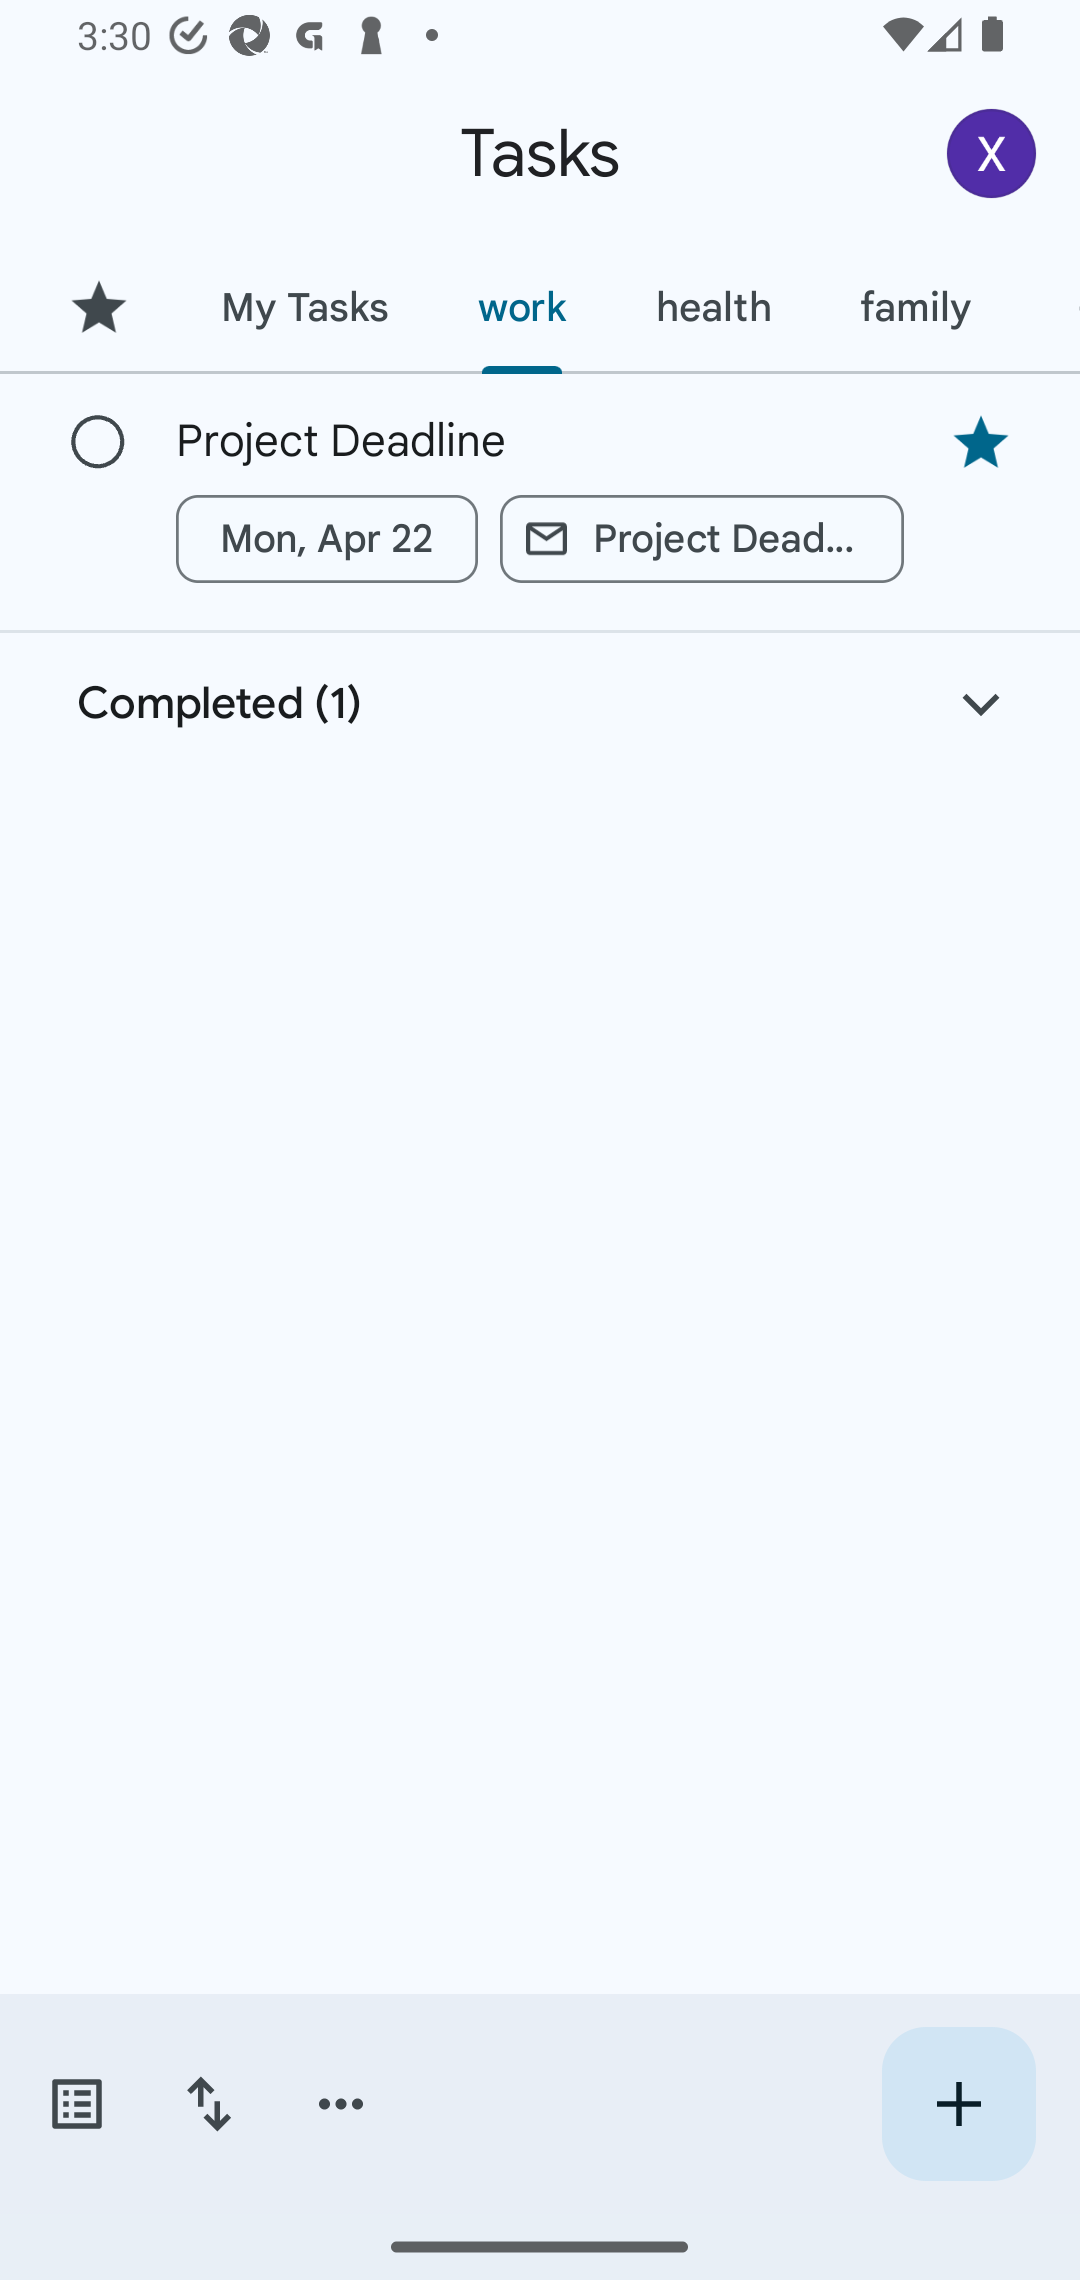  Describe the element at coordinates (980, 442) in the screenshot. I see `Remove star` at that location.